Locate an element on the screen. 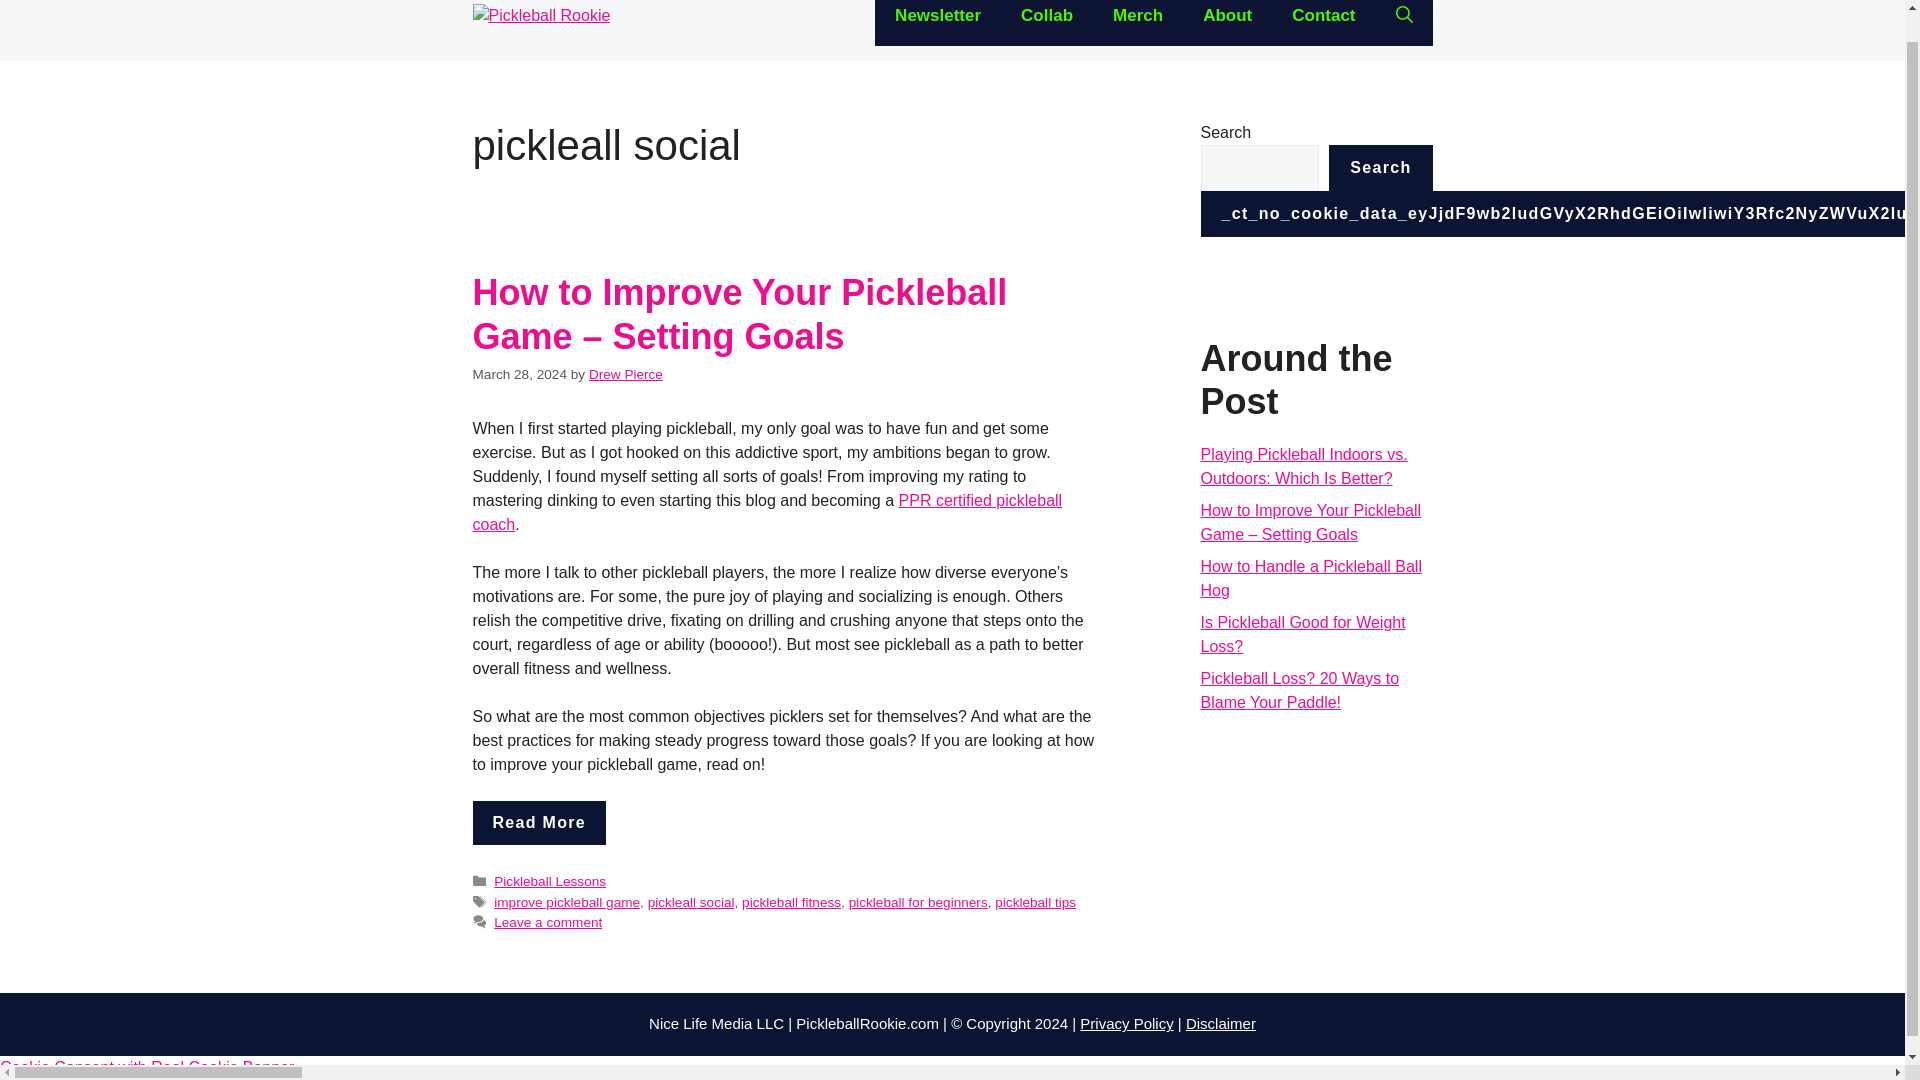 The image size is (1920, 1080). Pickleball Lessons is located at coordinates (550, 880).